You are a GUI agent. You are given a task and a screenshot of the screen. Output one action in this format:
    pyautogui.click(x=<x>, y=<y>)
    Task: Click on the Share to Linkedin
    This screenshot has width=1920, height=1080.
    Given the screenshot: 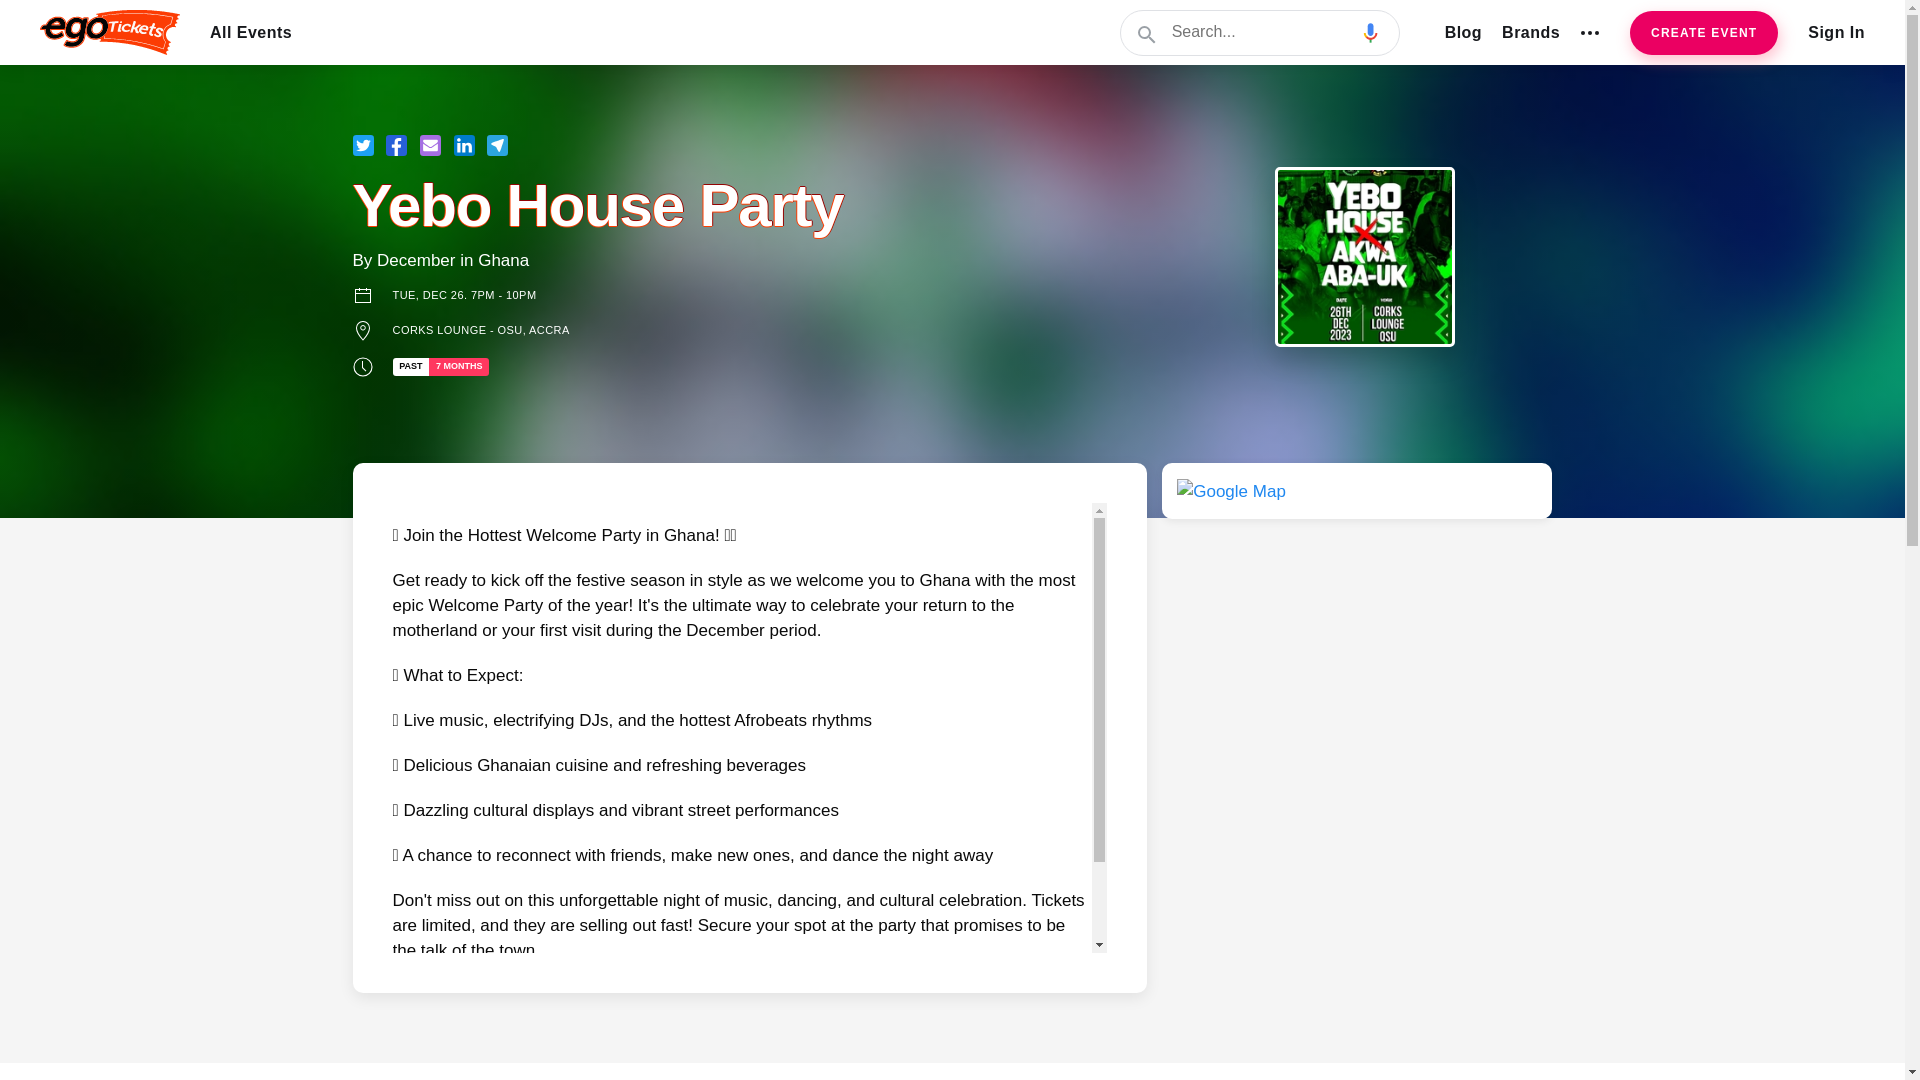 What is the action you would take?
    pyautogui.click(x=464, y=145)
    